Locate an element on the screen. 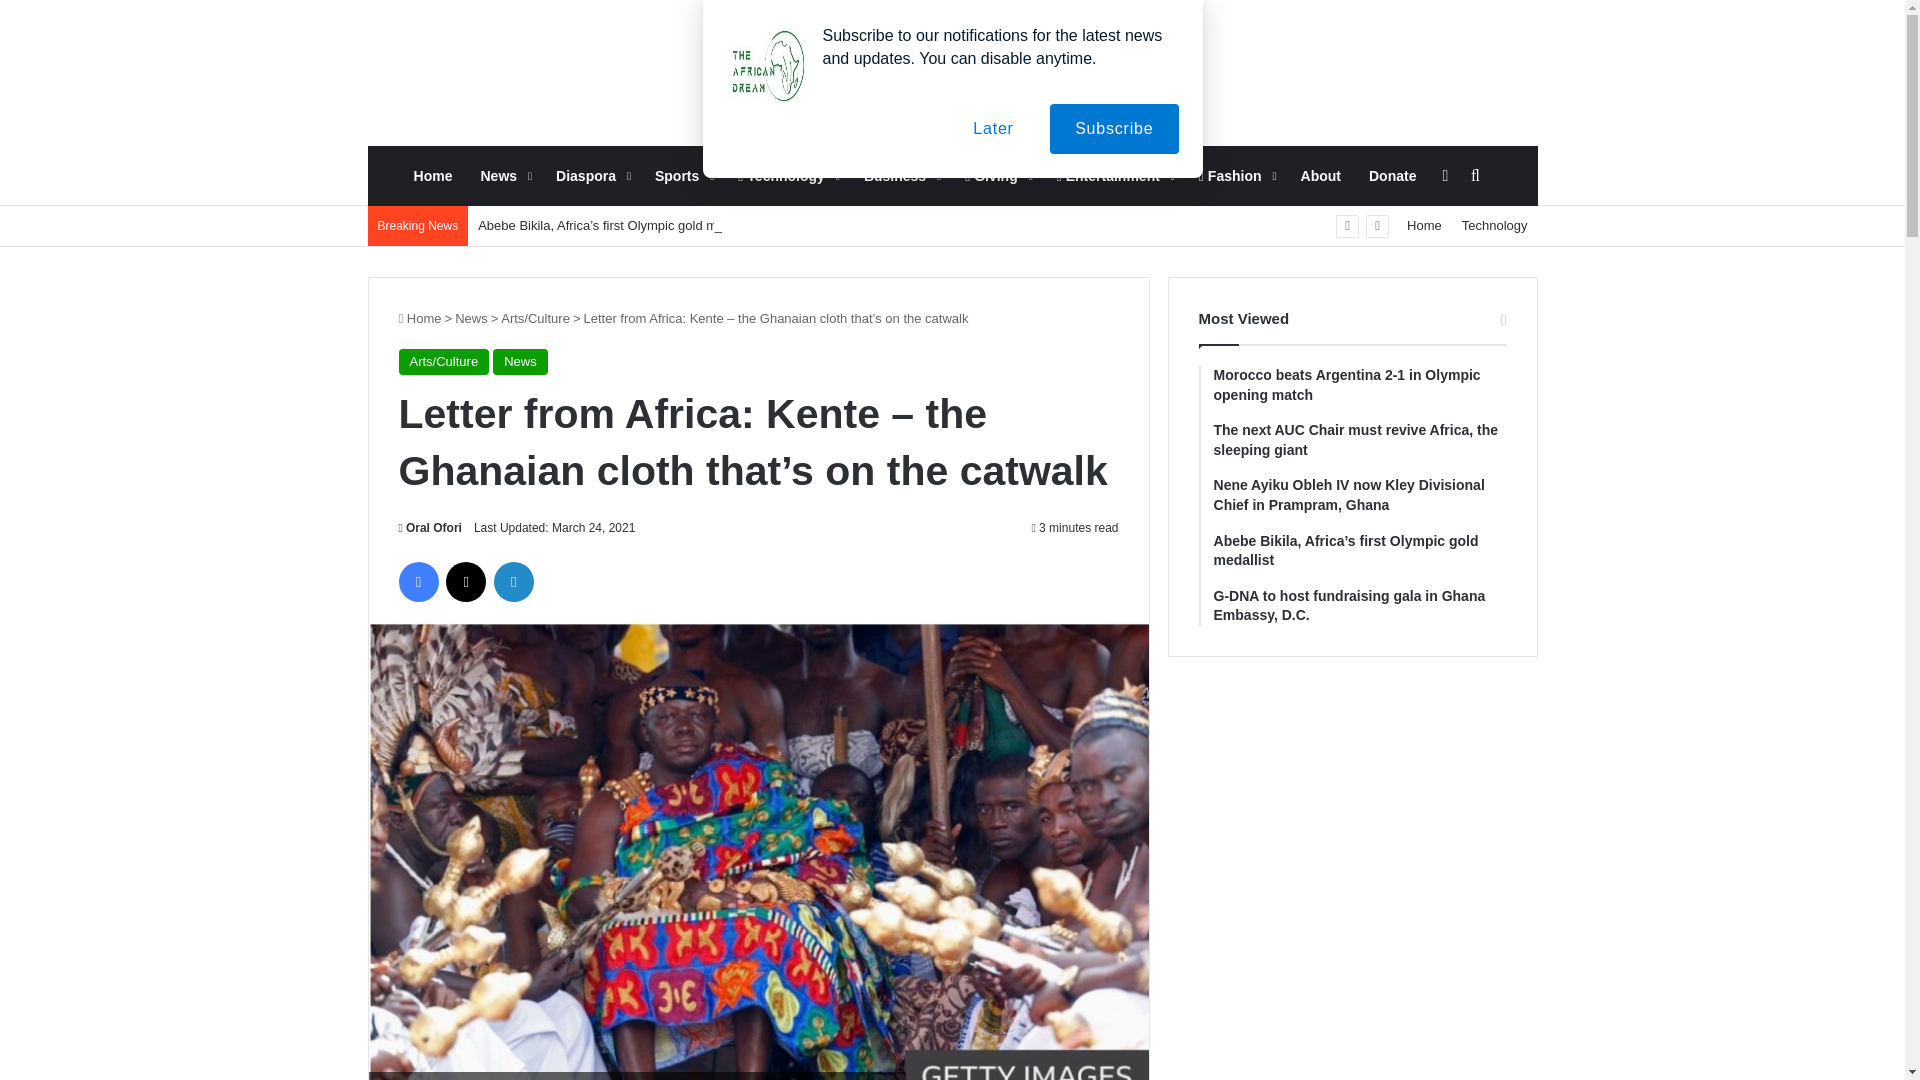 The width and height of the screenshot is (1920, 1080). LinkedIn is located at coordinates (513, 581).